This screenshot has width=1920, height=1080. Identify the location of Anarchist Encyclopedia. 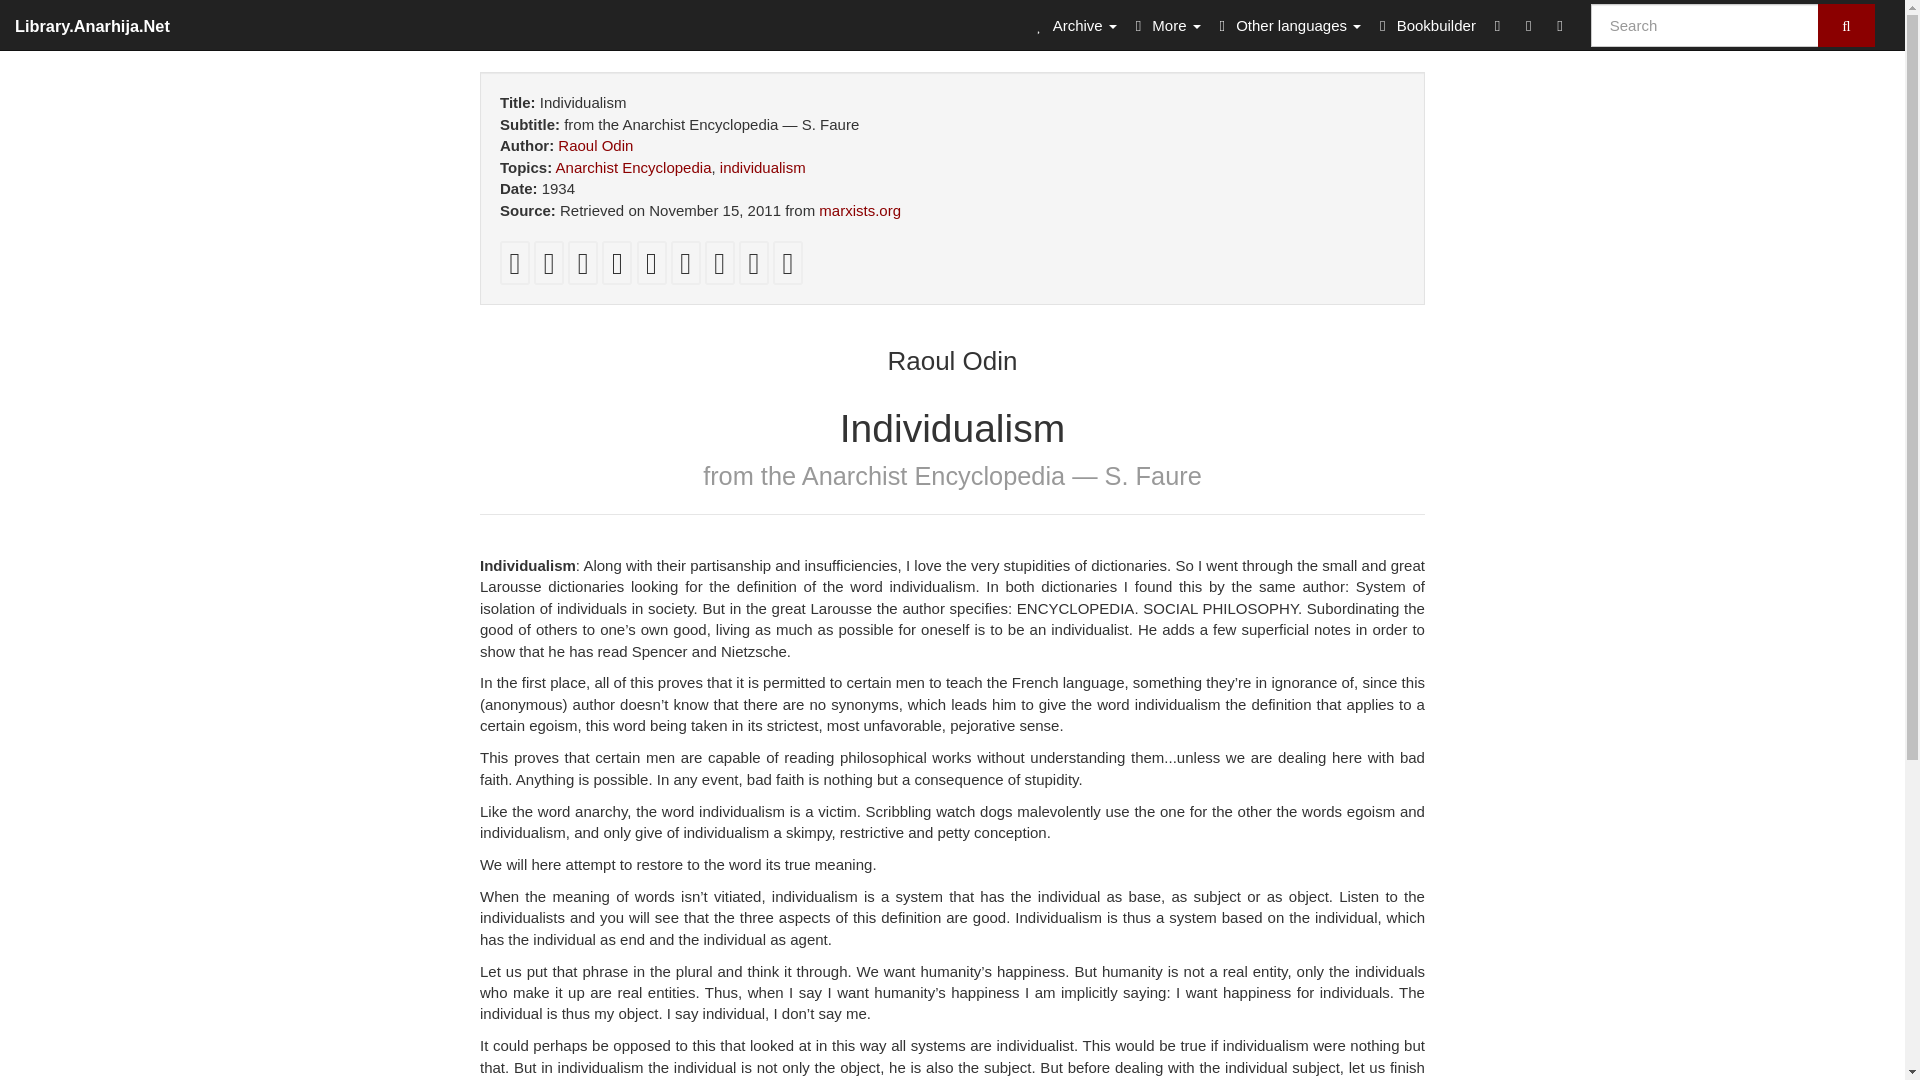
(634, 167).